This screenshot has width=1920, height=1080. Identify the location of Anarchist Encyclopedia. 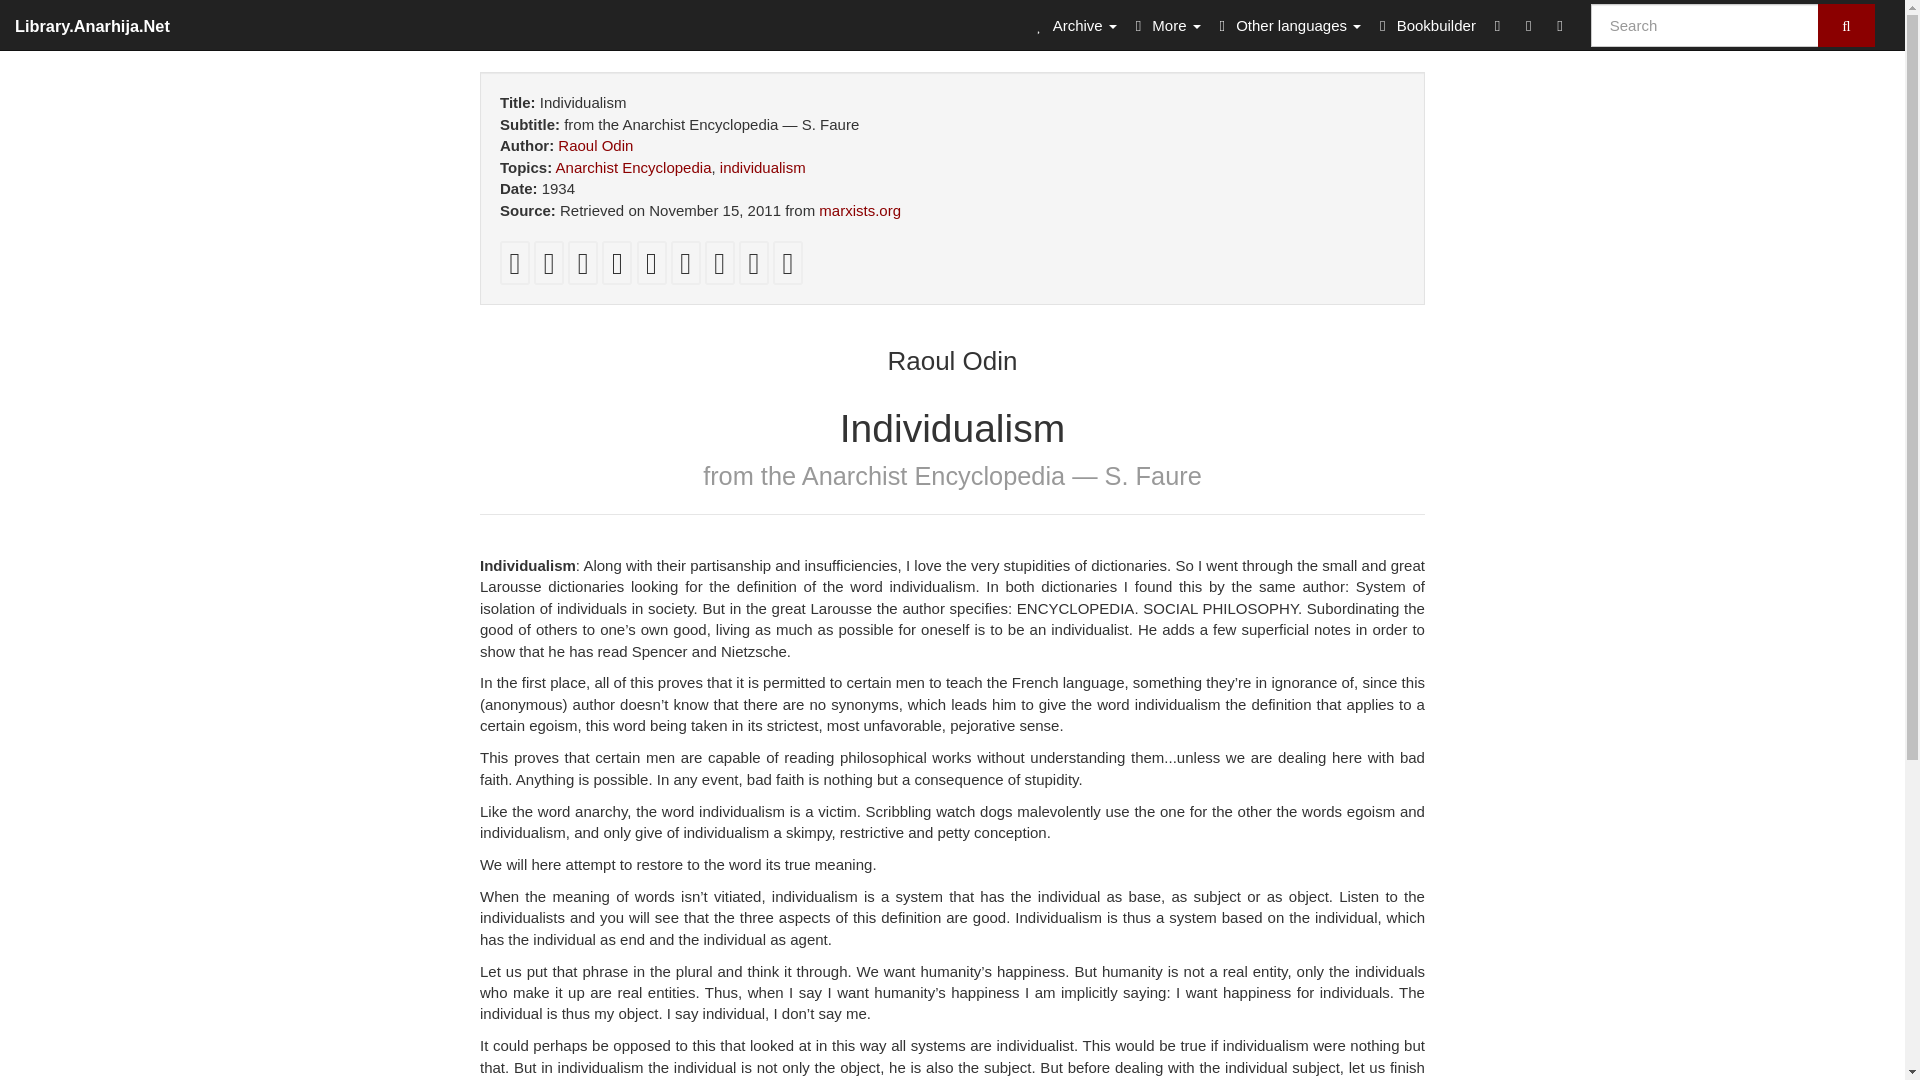
(634, 167).